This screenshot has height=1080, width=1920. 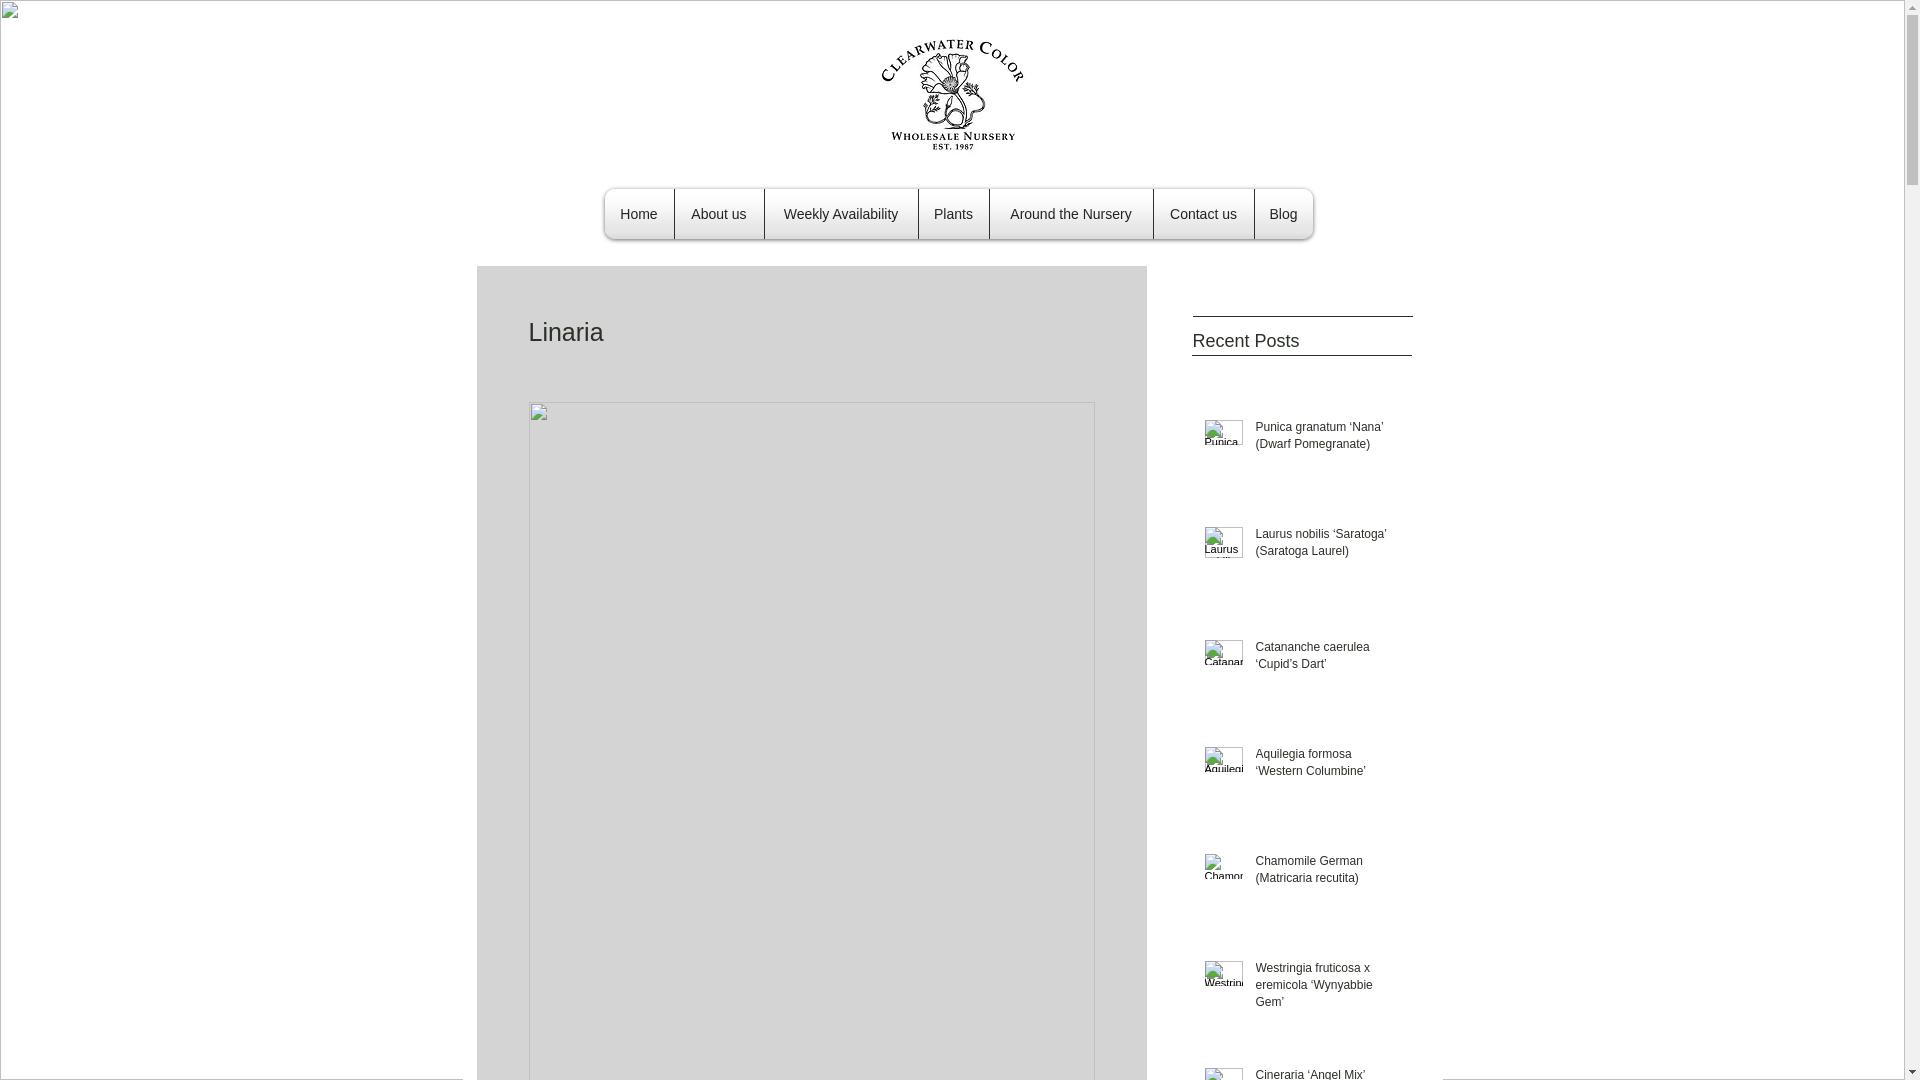 What do you see at coordinates (952, 214) in the screenshot?
I see `Plants` at bounding box center [952, 214].